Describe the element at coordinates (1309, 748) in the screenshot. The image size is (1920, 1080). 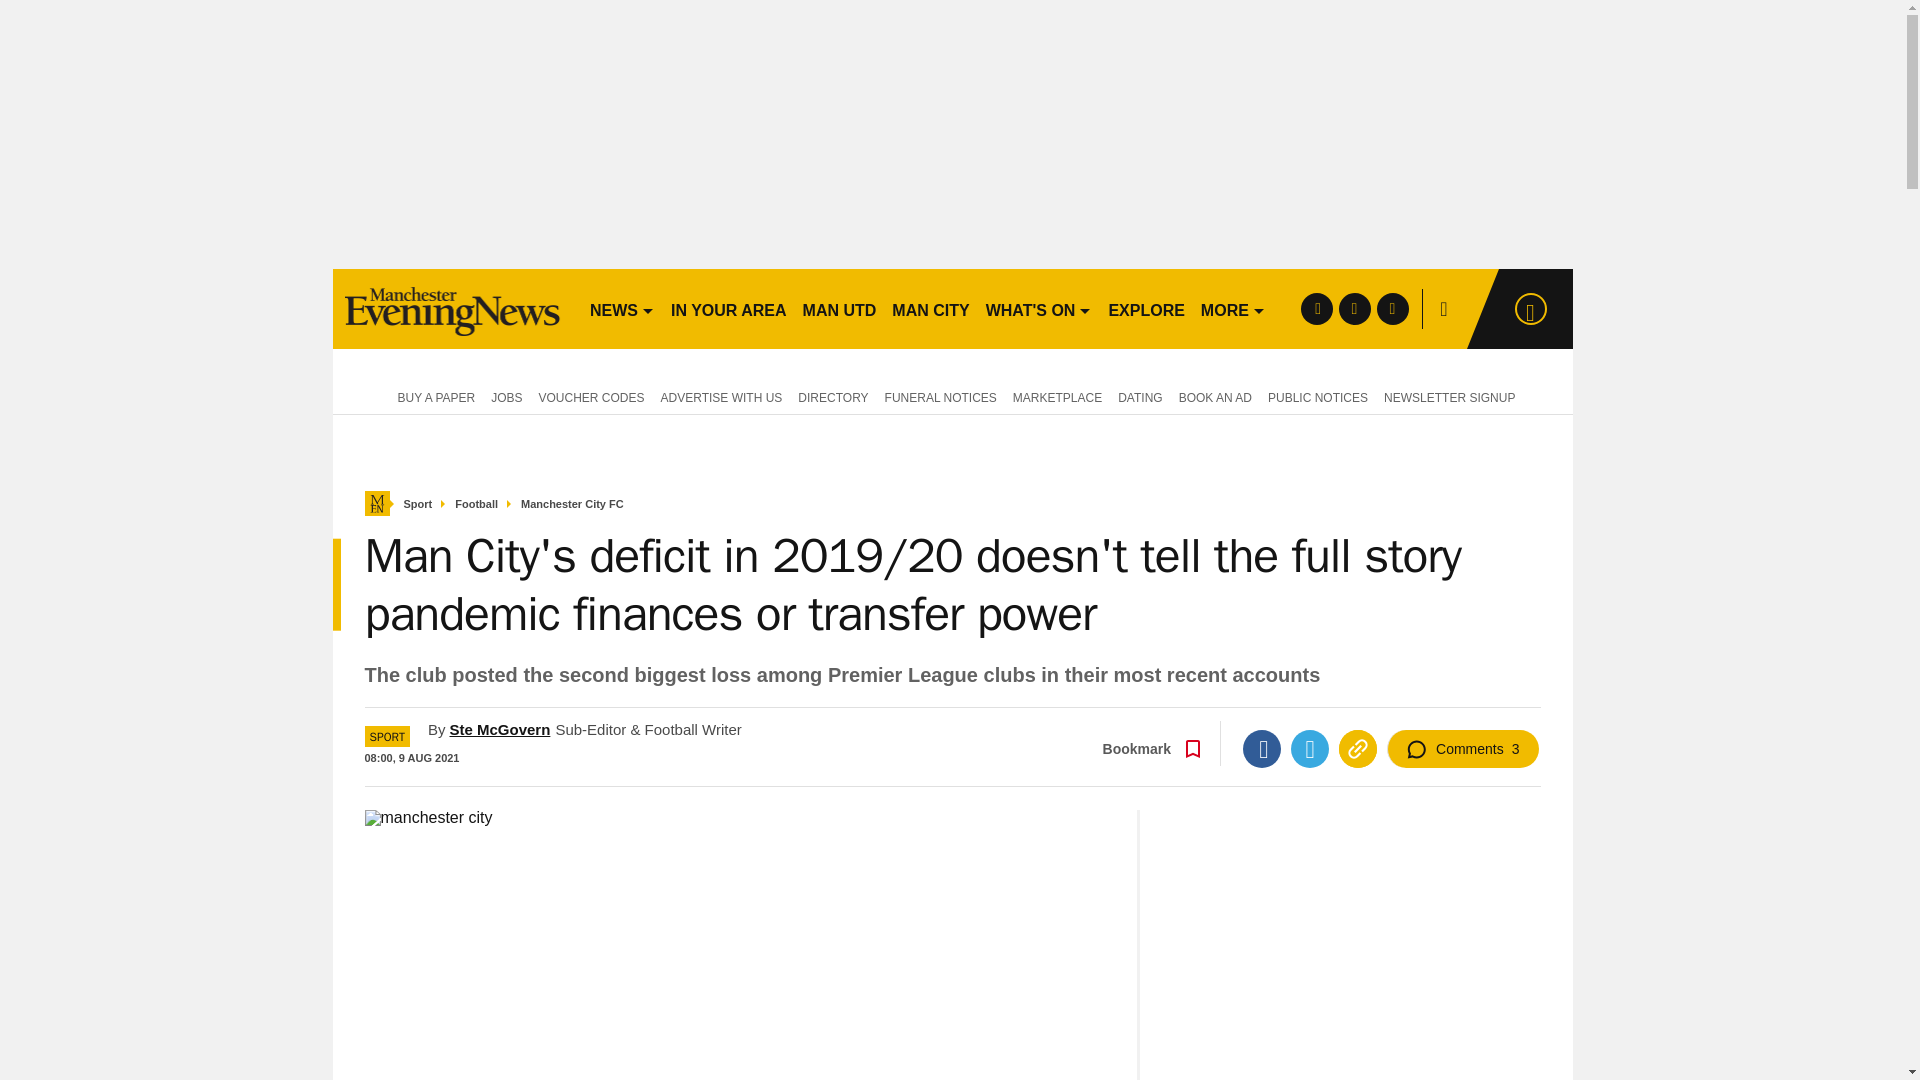
I see `Twitter` at that location.